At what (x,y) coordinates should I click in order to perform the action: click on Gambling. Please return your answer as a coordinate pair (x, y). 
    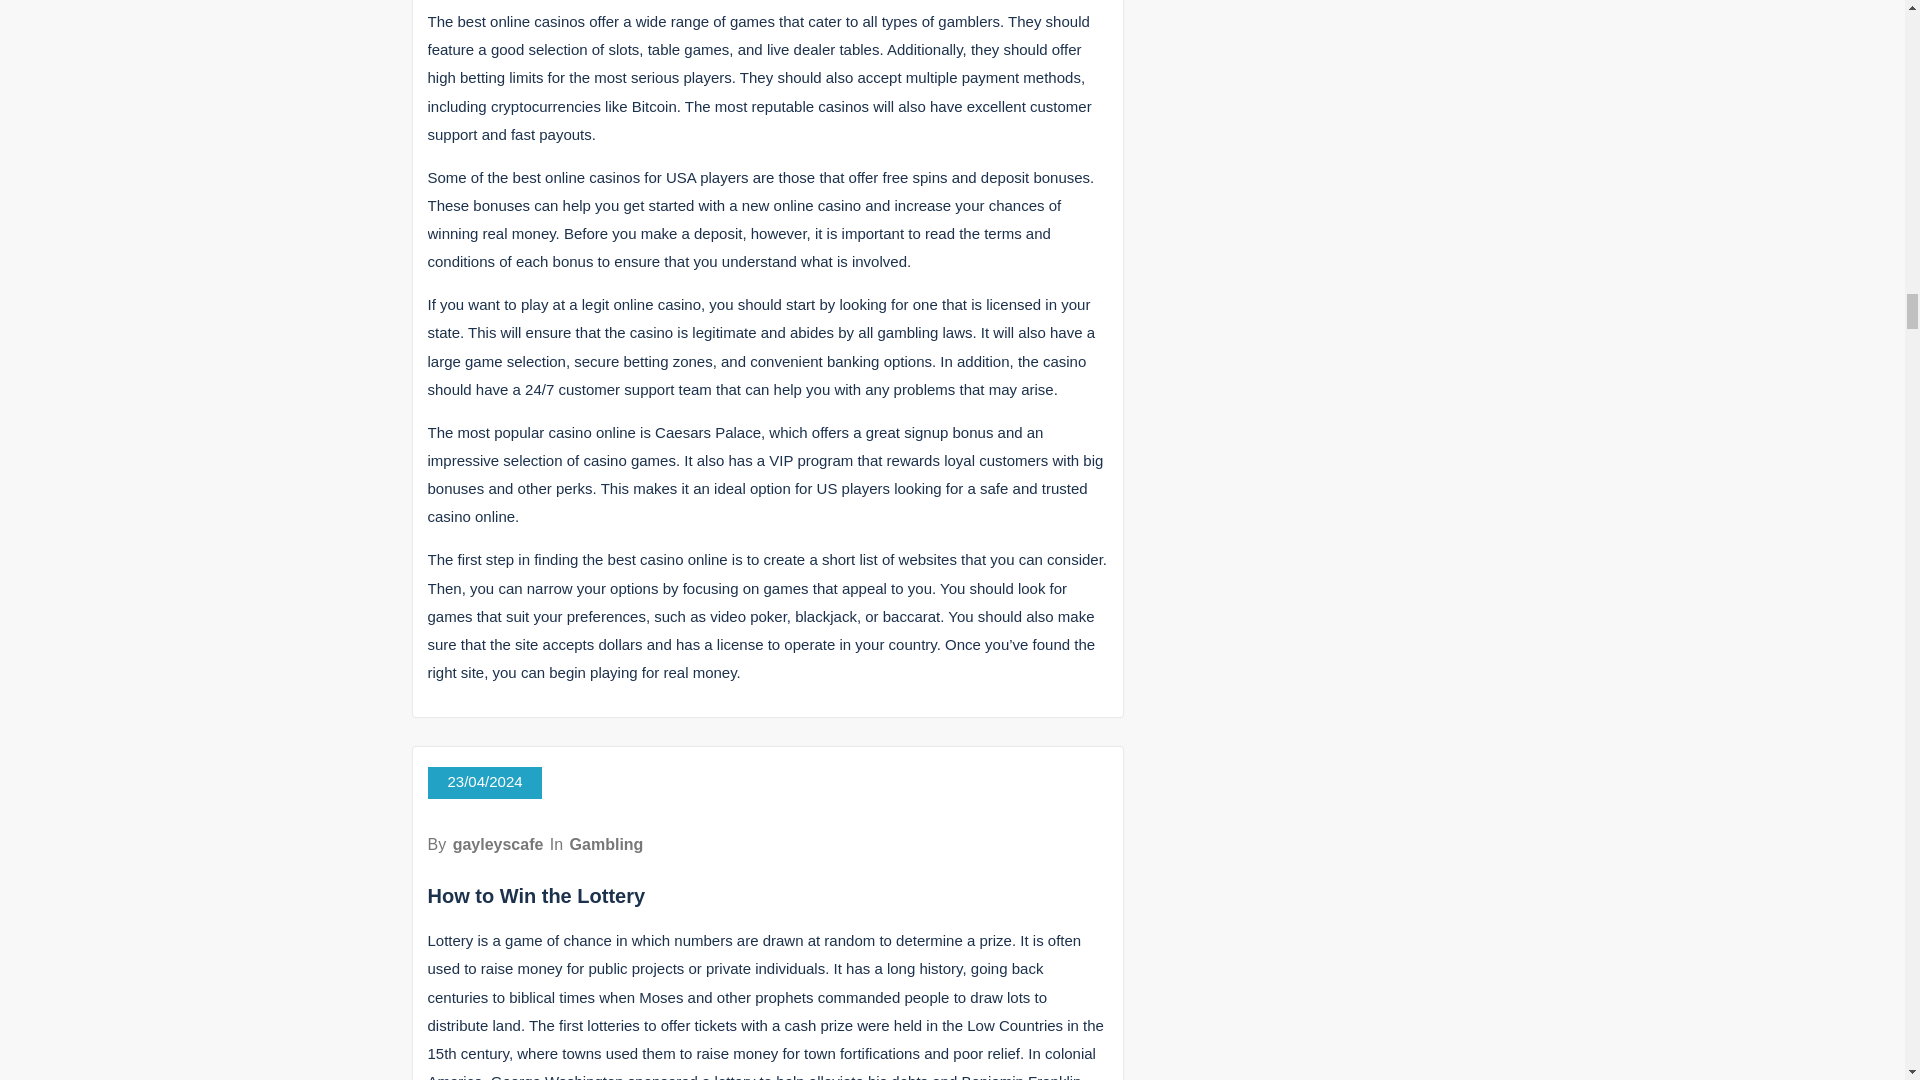
    Looking at the image, I should click on (606, 844).